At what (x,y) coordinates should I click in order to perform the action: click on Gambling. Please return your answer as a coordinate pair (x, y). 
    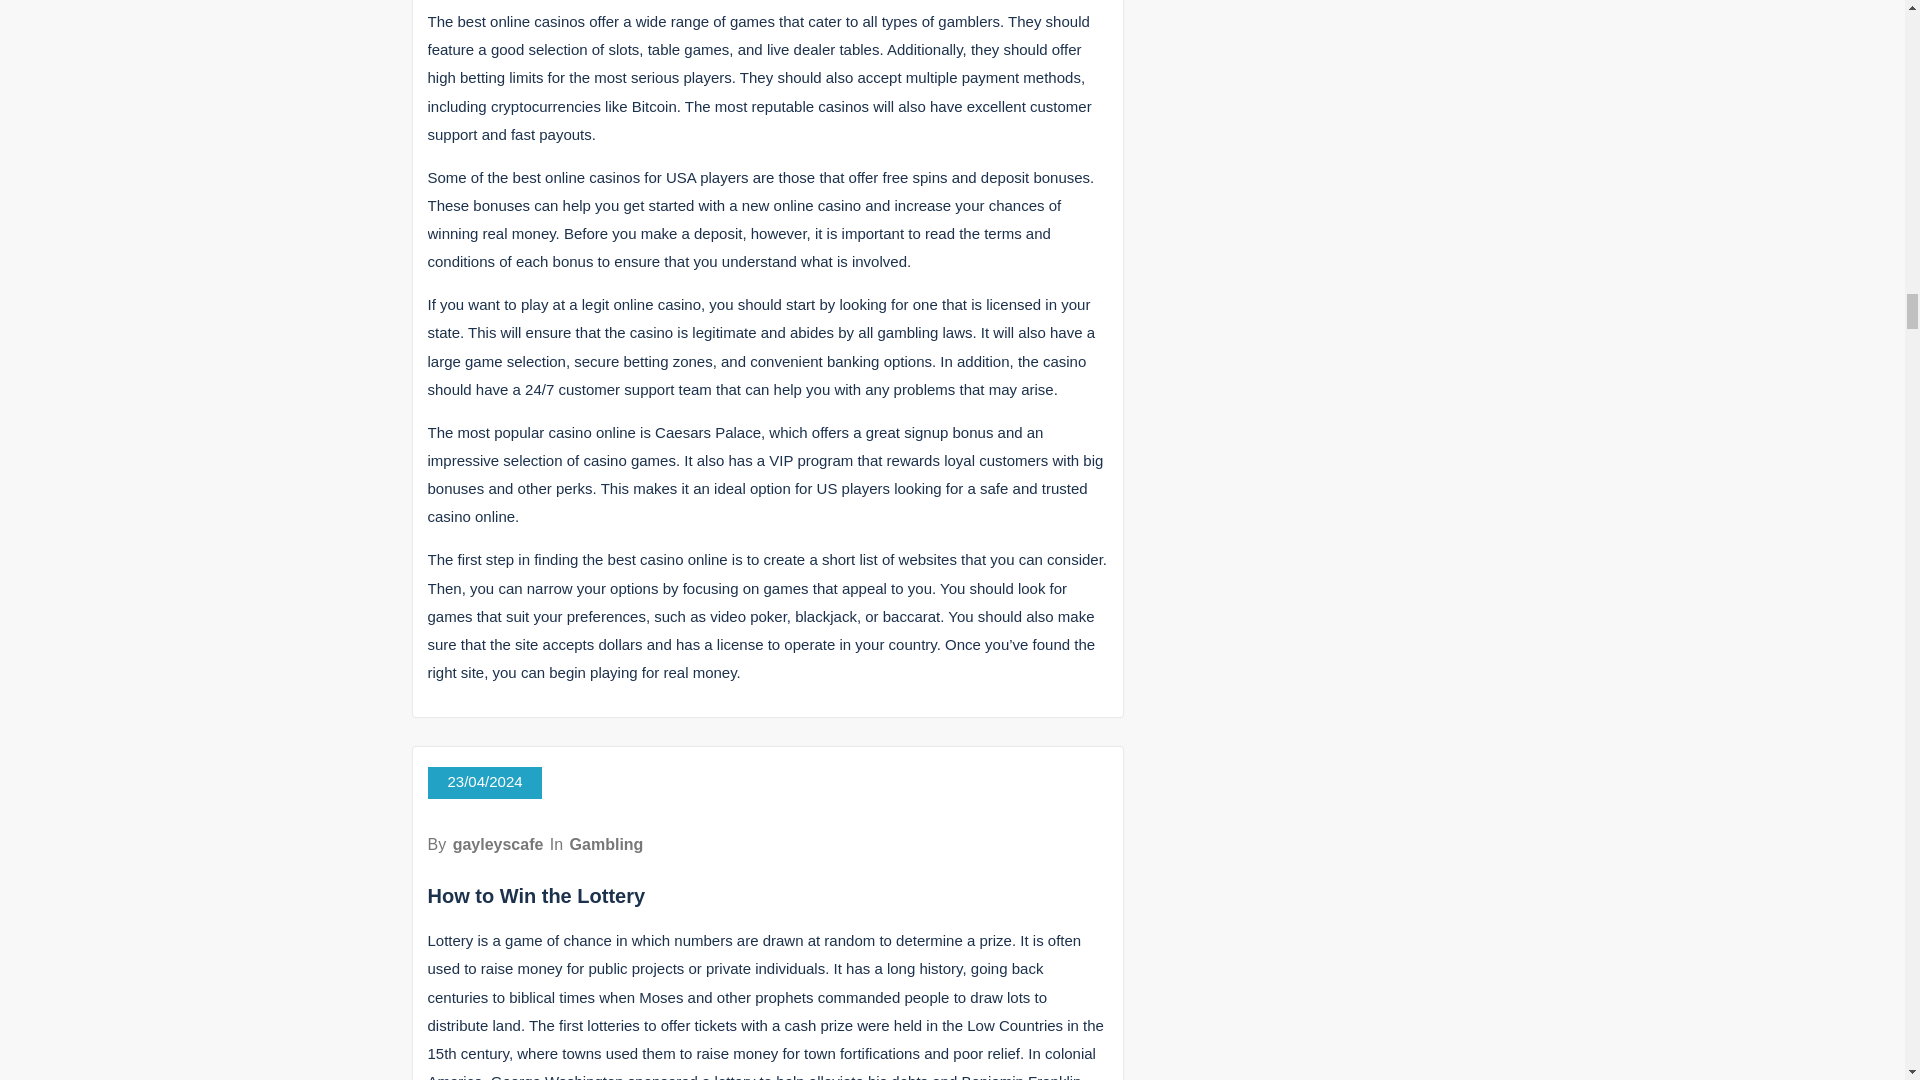
    Looking at the image, I should click on (606, 844).